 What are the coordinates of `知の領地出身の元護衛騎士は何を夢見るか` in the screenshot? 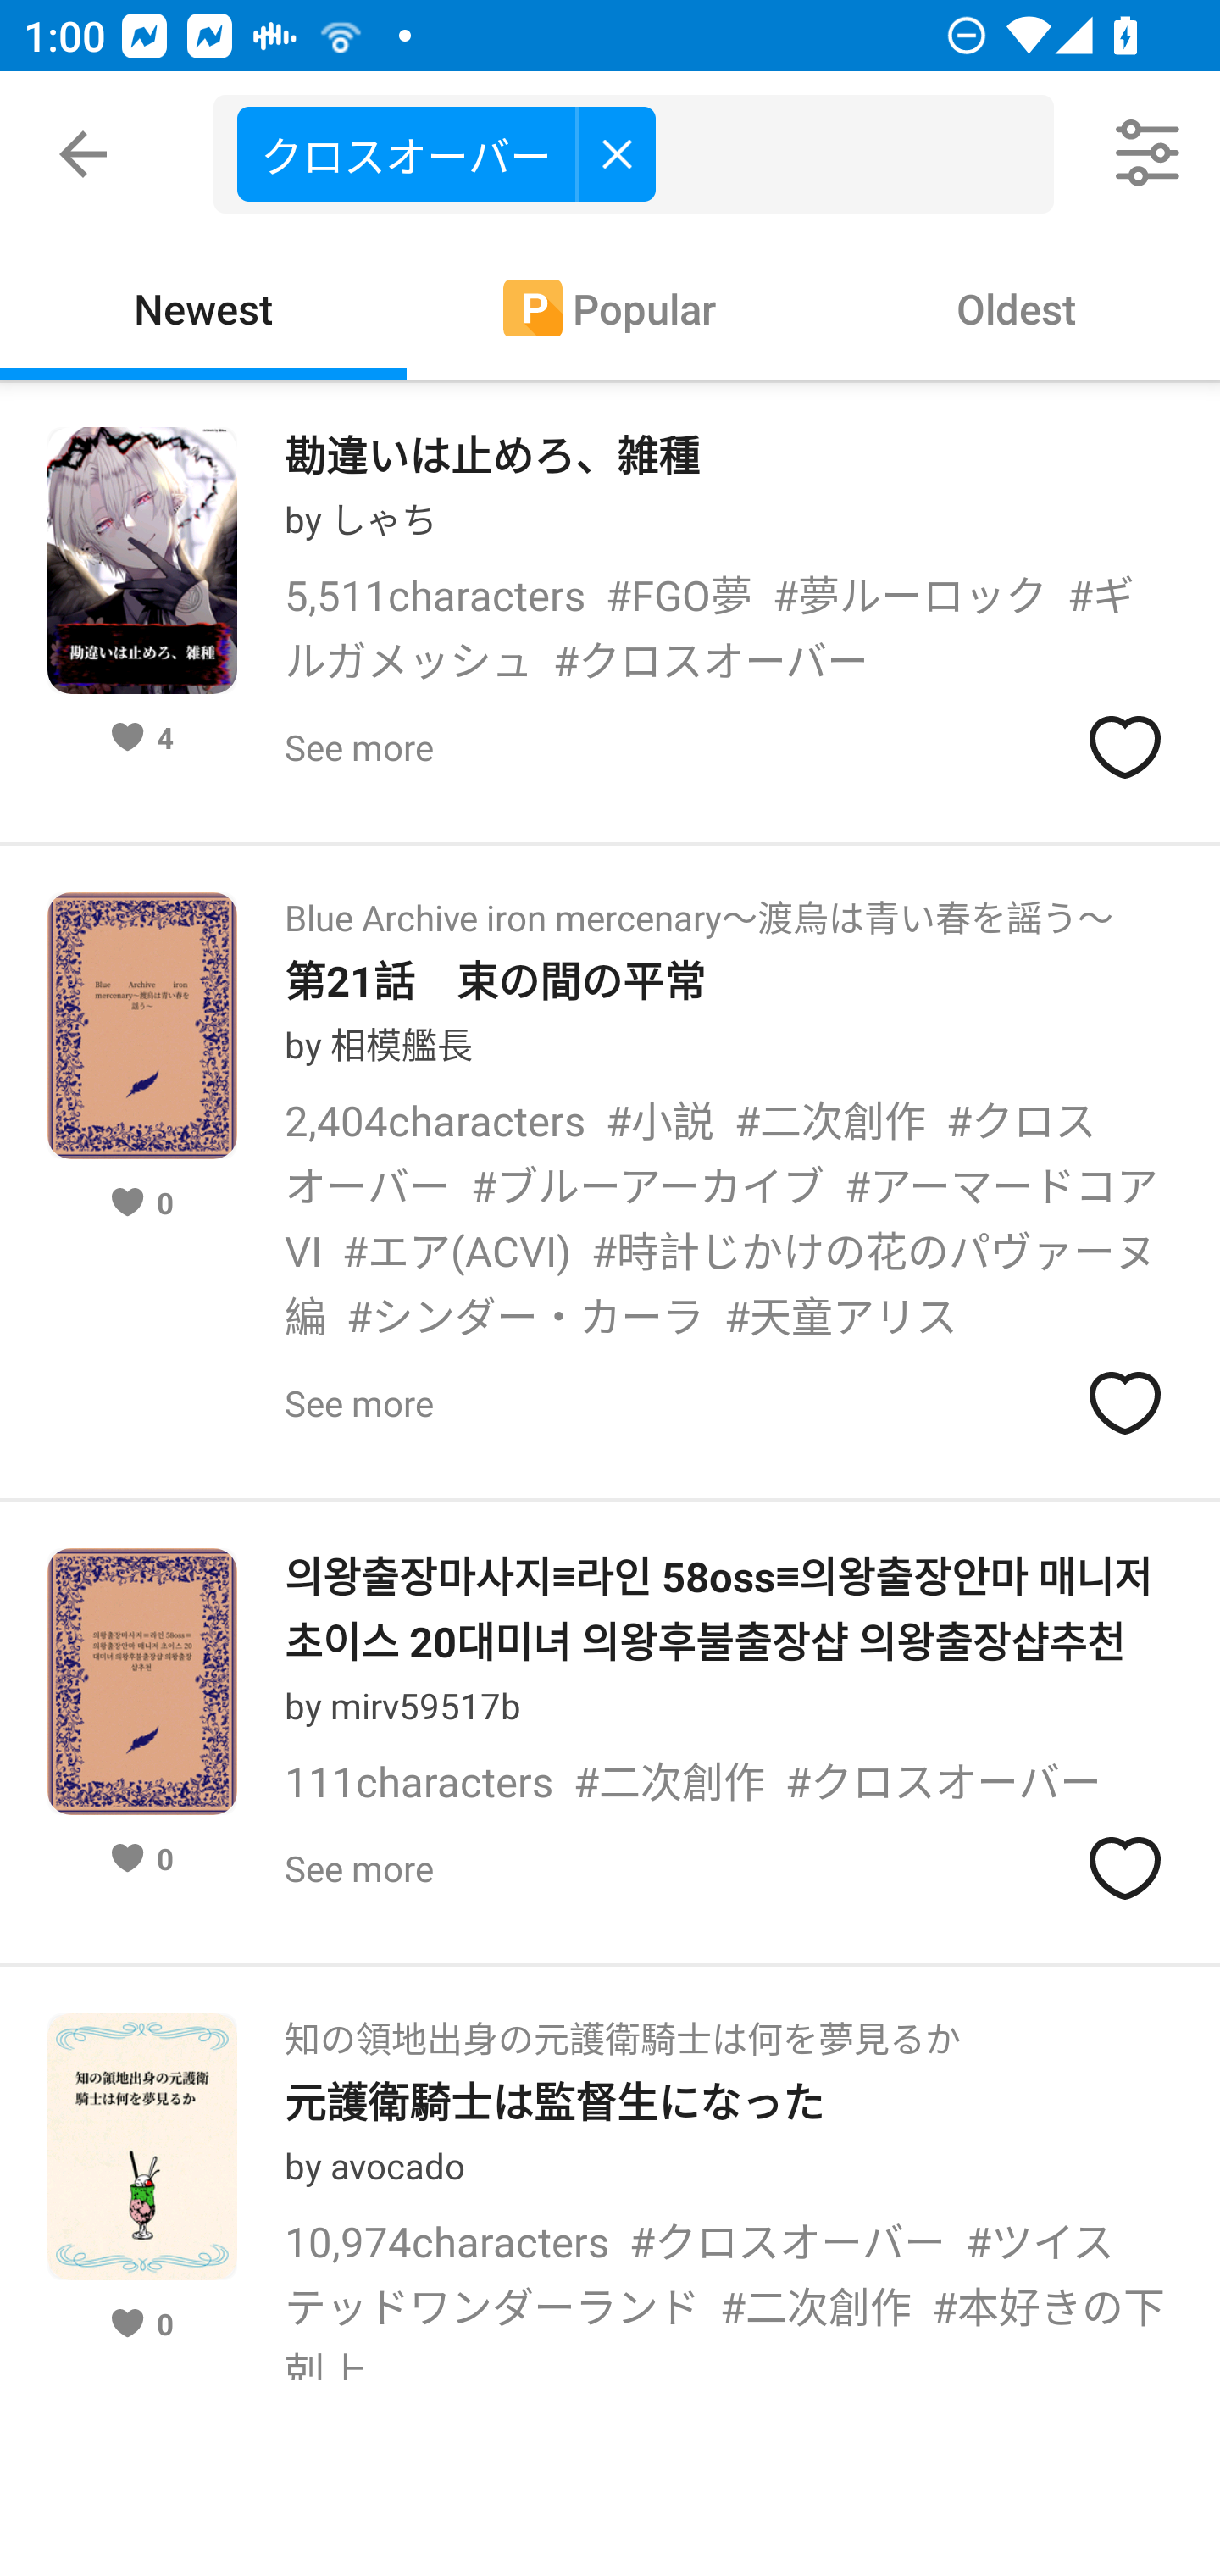 It's located at (622, 2029).